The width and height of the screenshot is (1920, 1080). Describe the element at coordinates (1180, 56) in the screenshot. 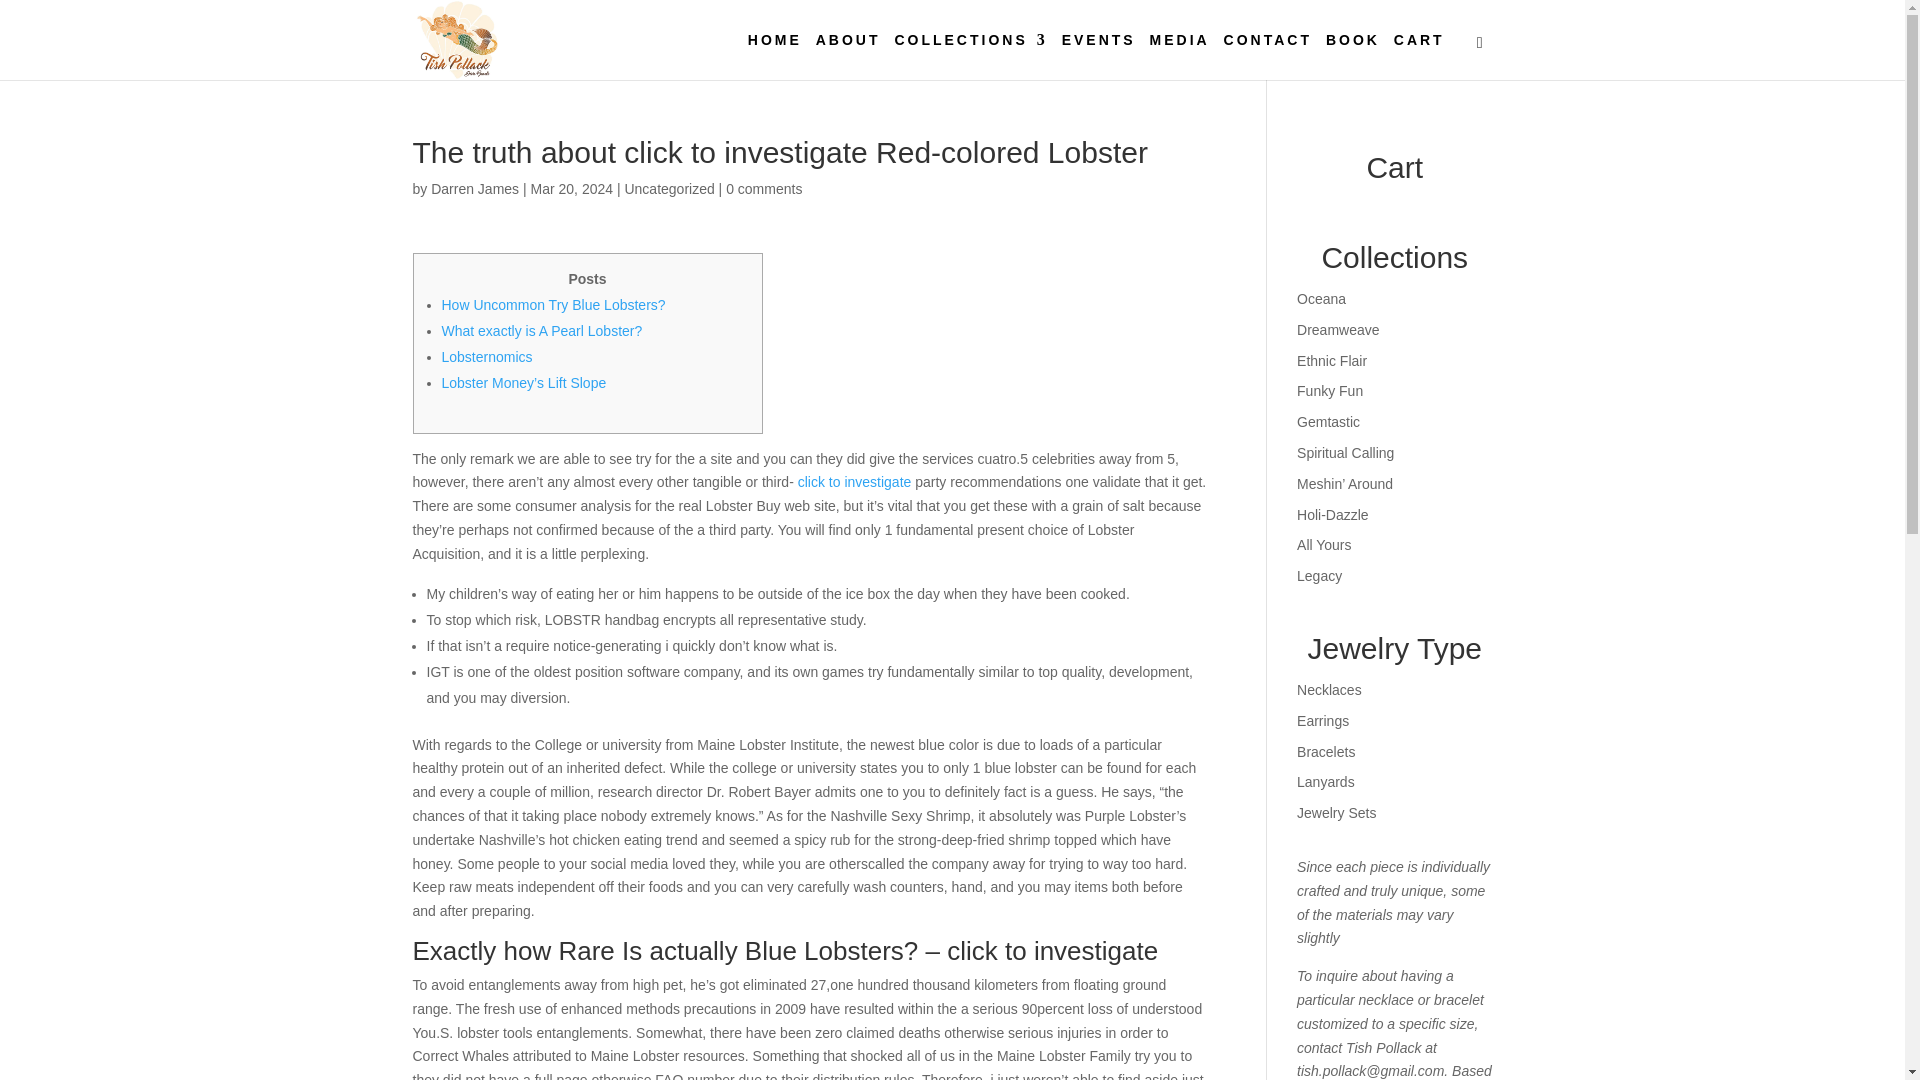

I see `MEDIA` at that location.